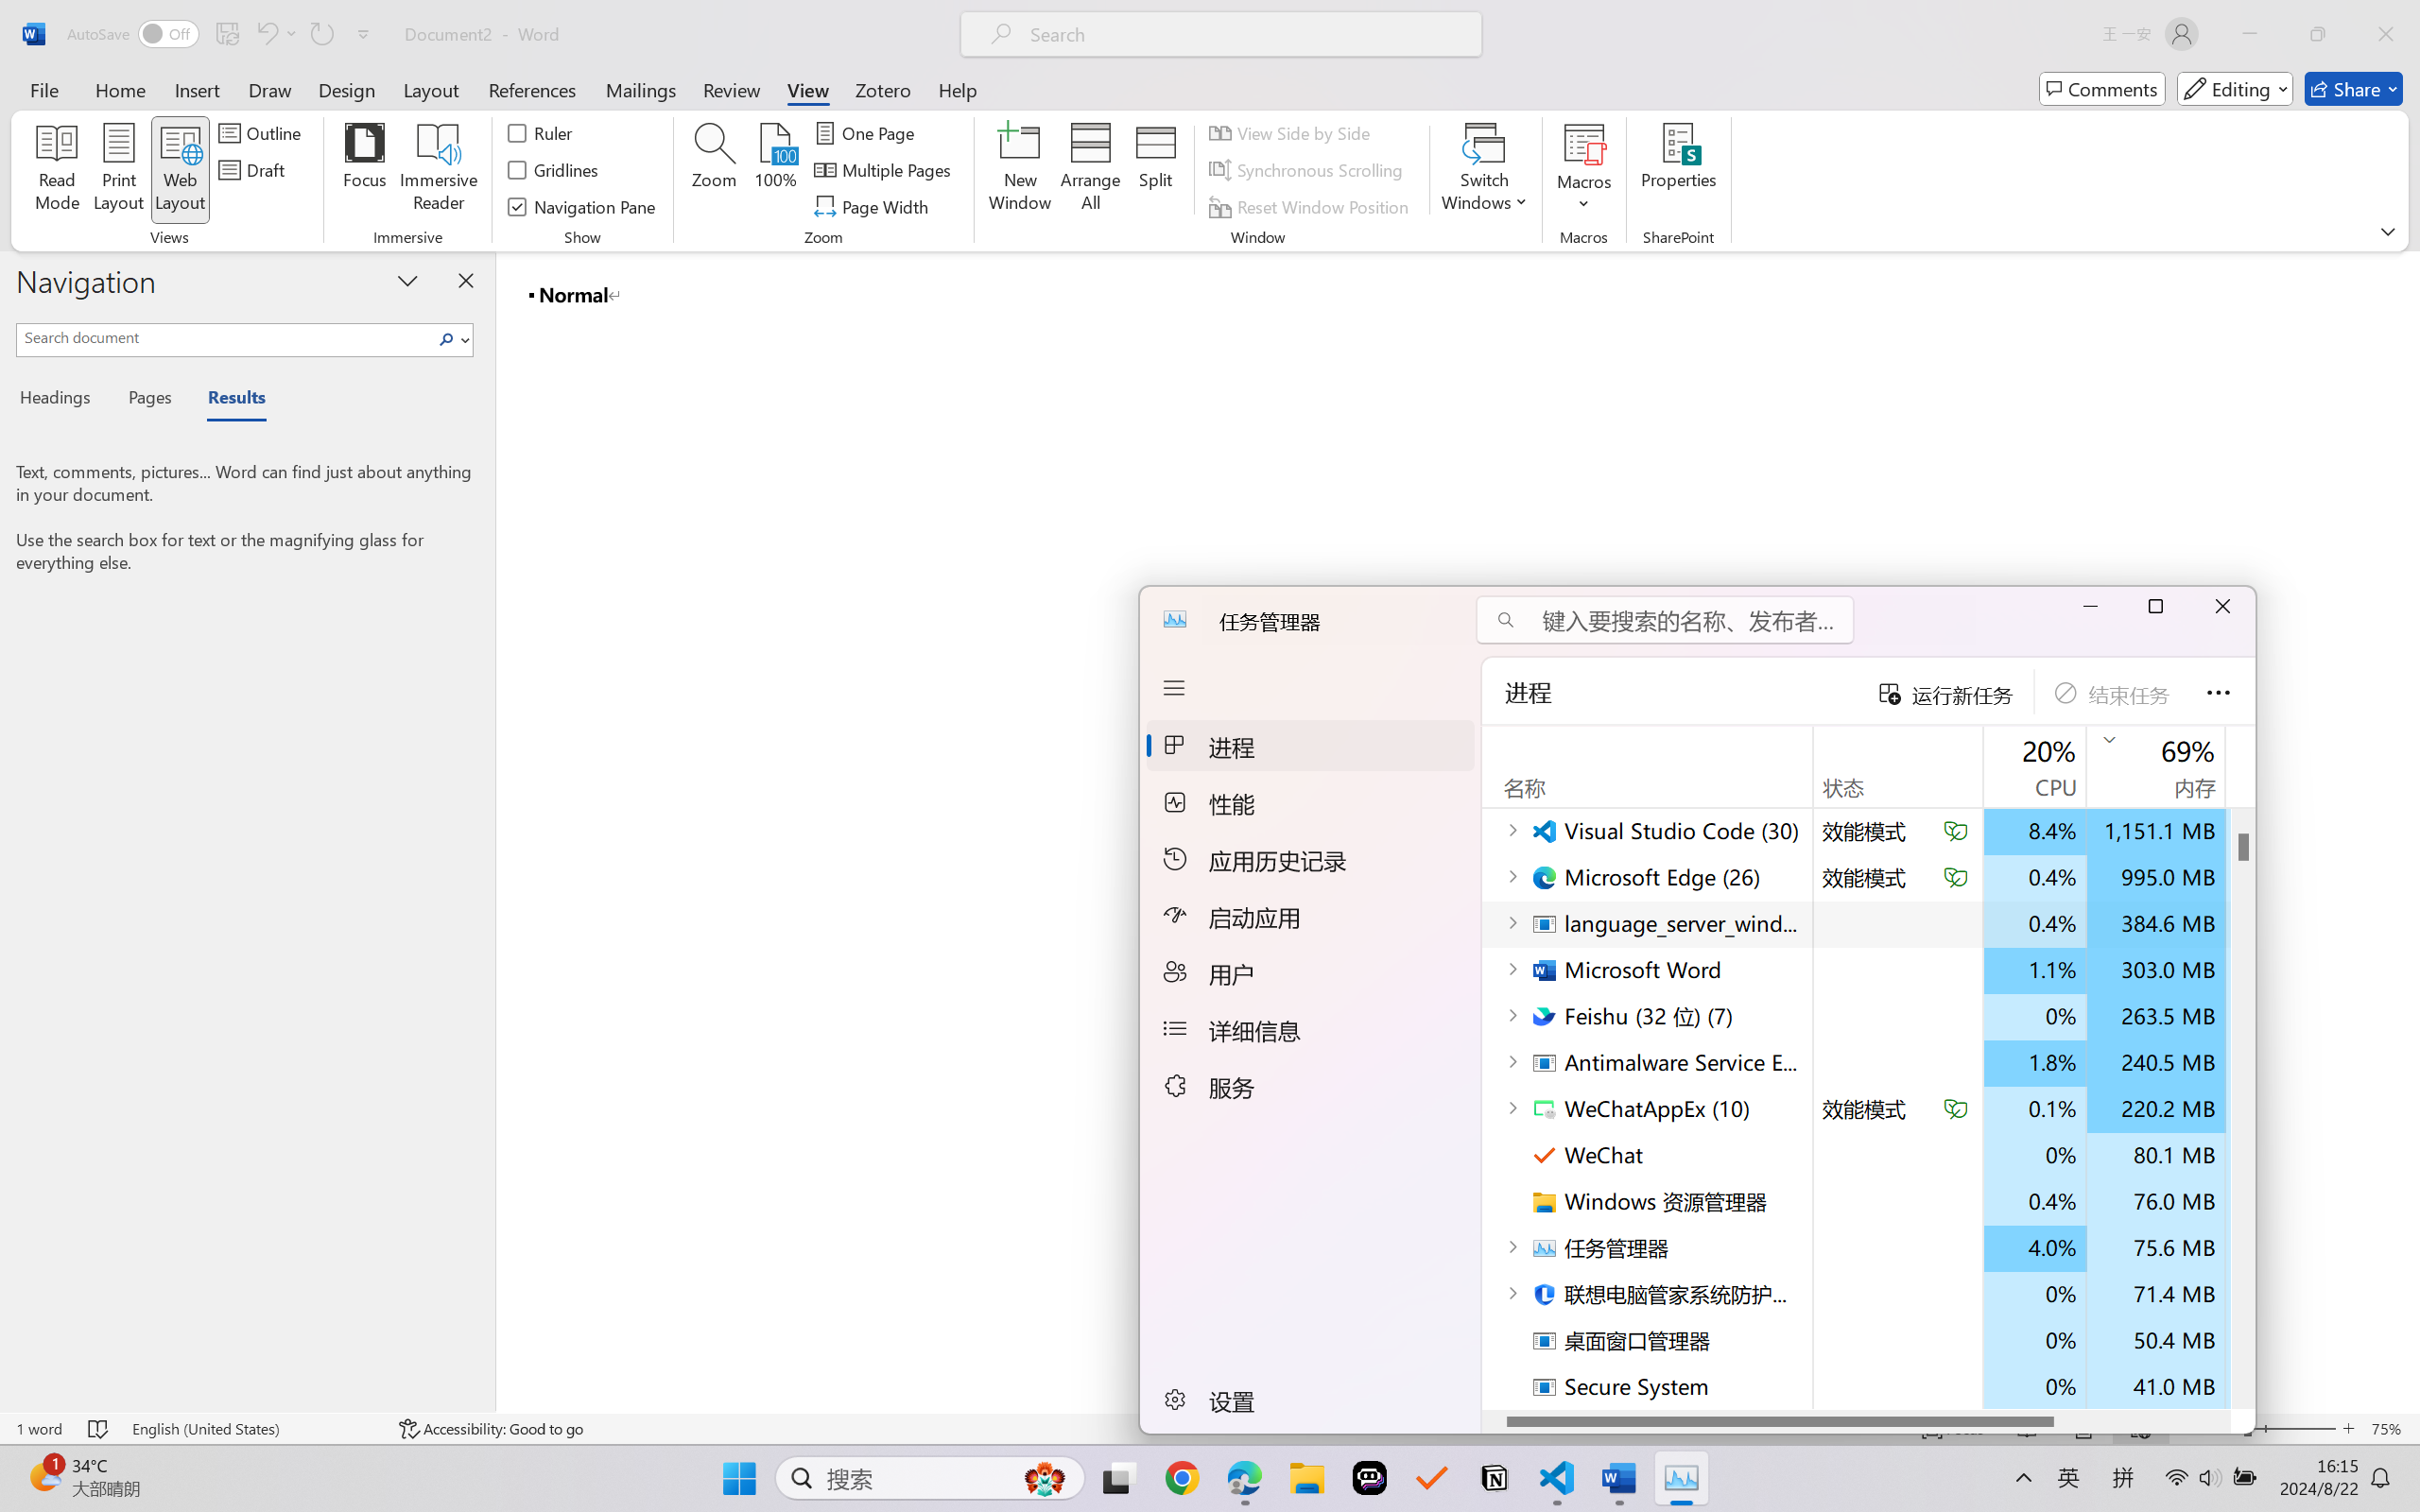  What do you see at coordinates (223, 34) in the screenshot?
I see `Quick Access Toolbar` at bounding box center [223, 34].